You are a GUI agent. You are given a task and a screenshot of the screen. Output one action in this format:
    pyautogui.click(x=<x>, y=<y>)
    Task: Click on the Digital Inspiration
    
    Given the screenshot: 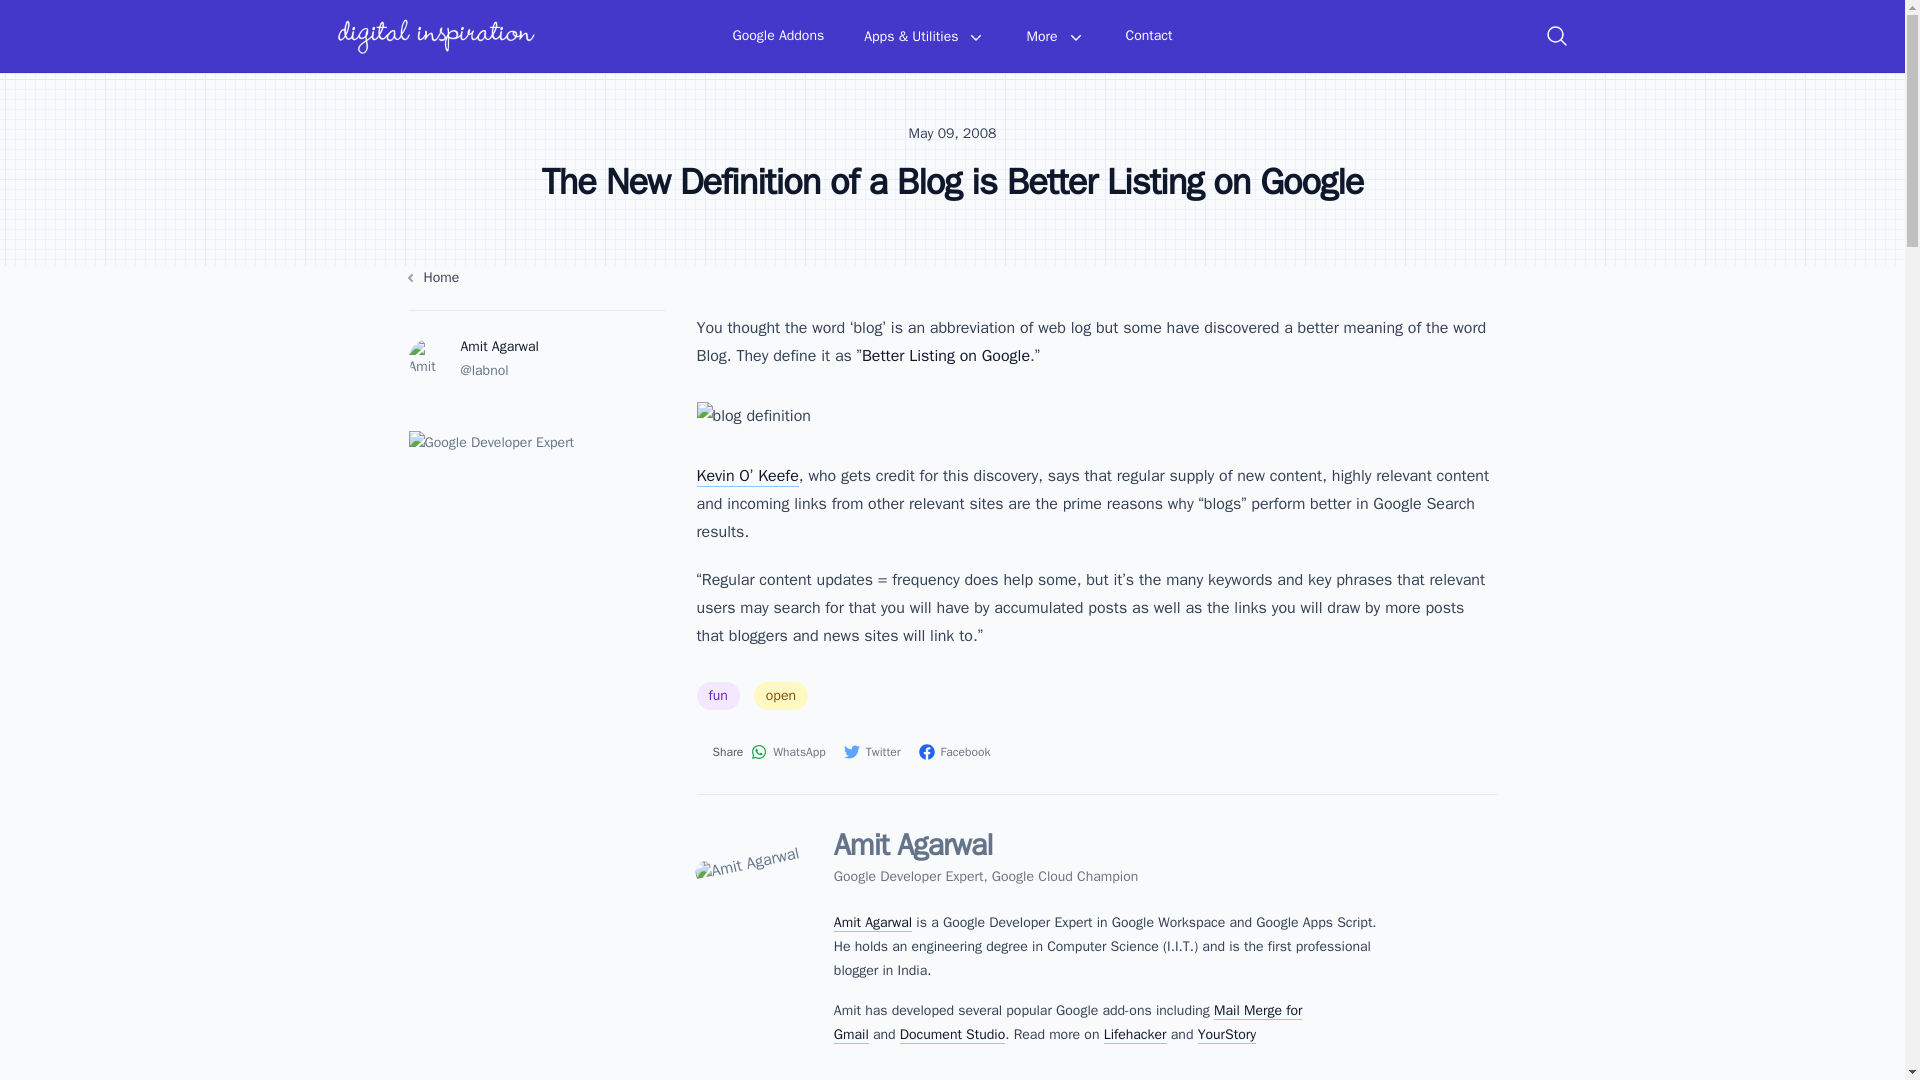 What is the action you would take?
    pyautogui.click(x=436, y=36)
    